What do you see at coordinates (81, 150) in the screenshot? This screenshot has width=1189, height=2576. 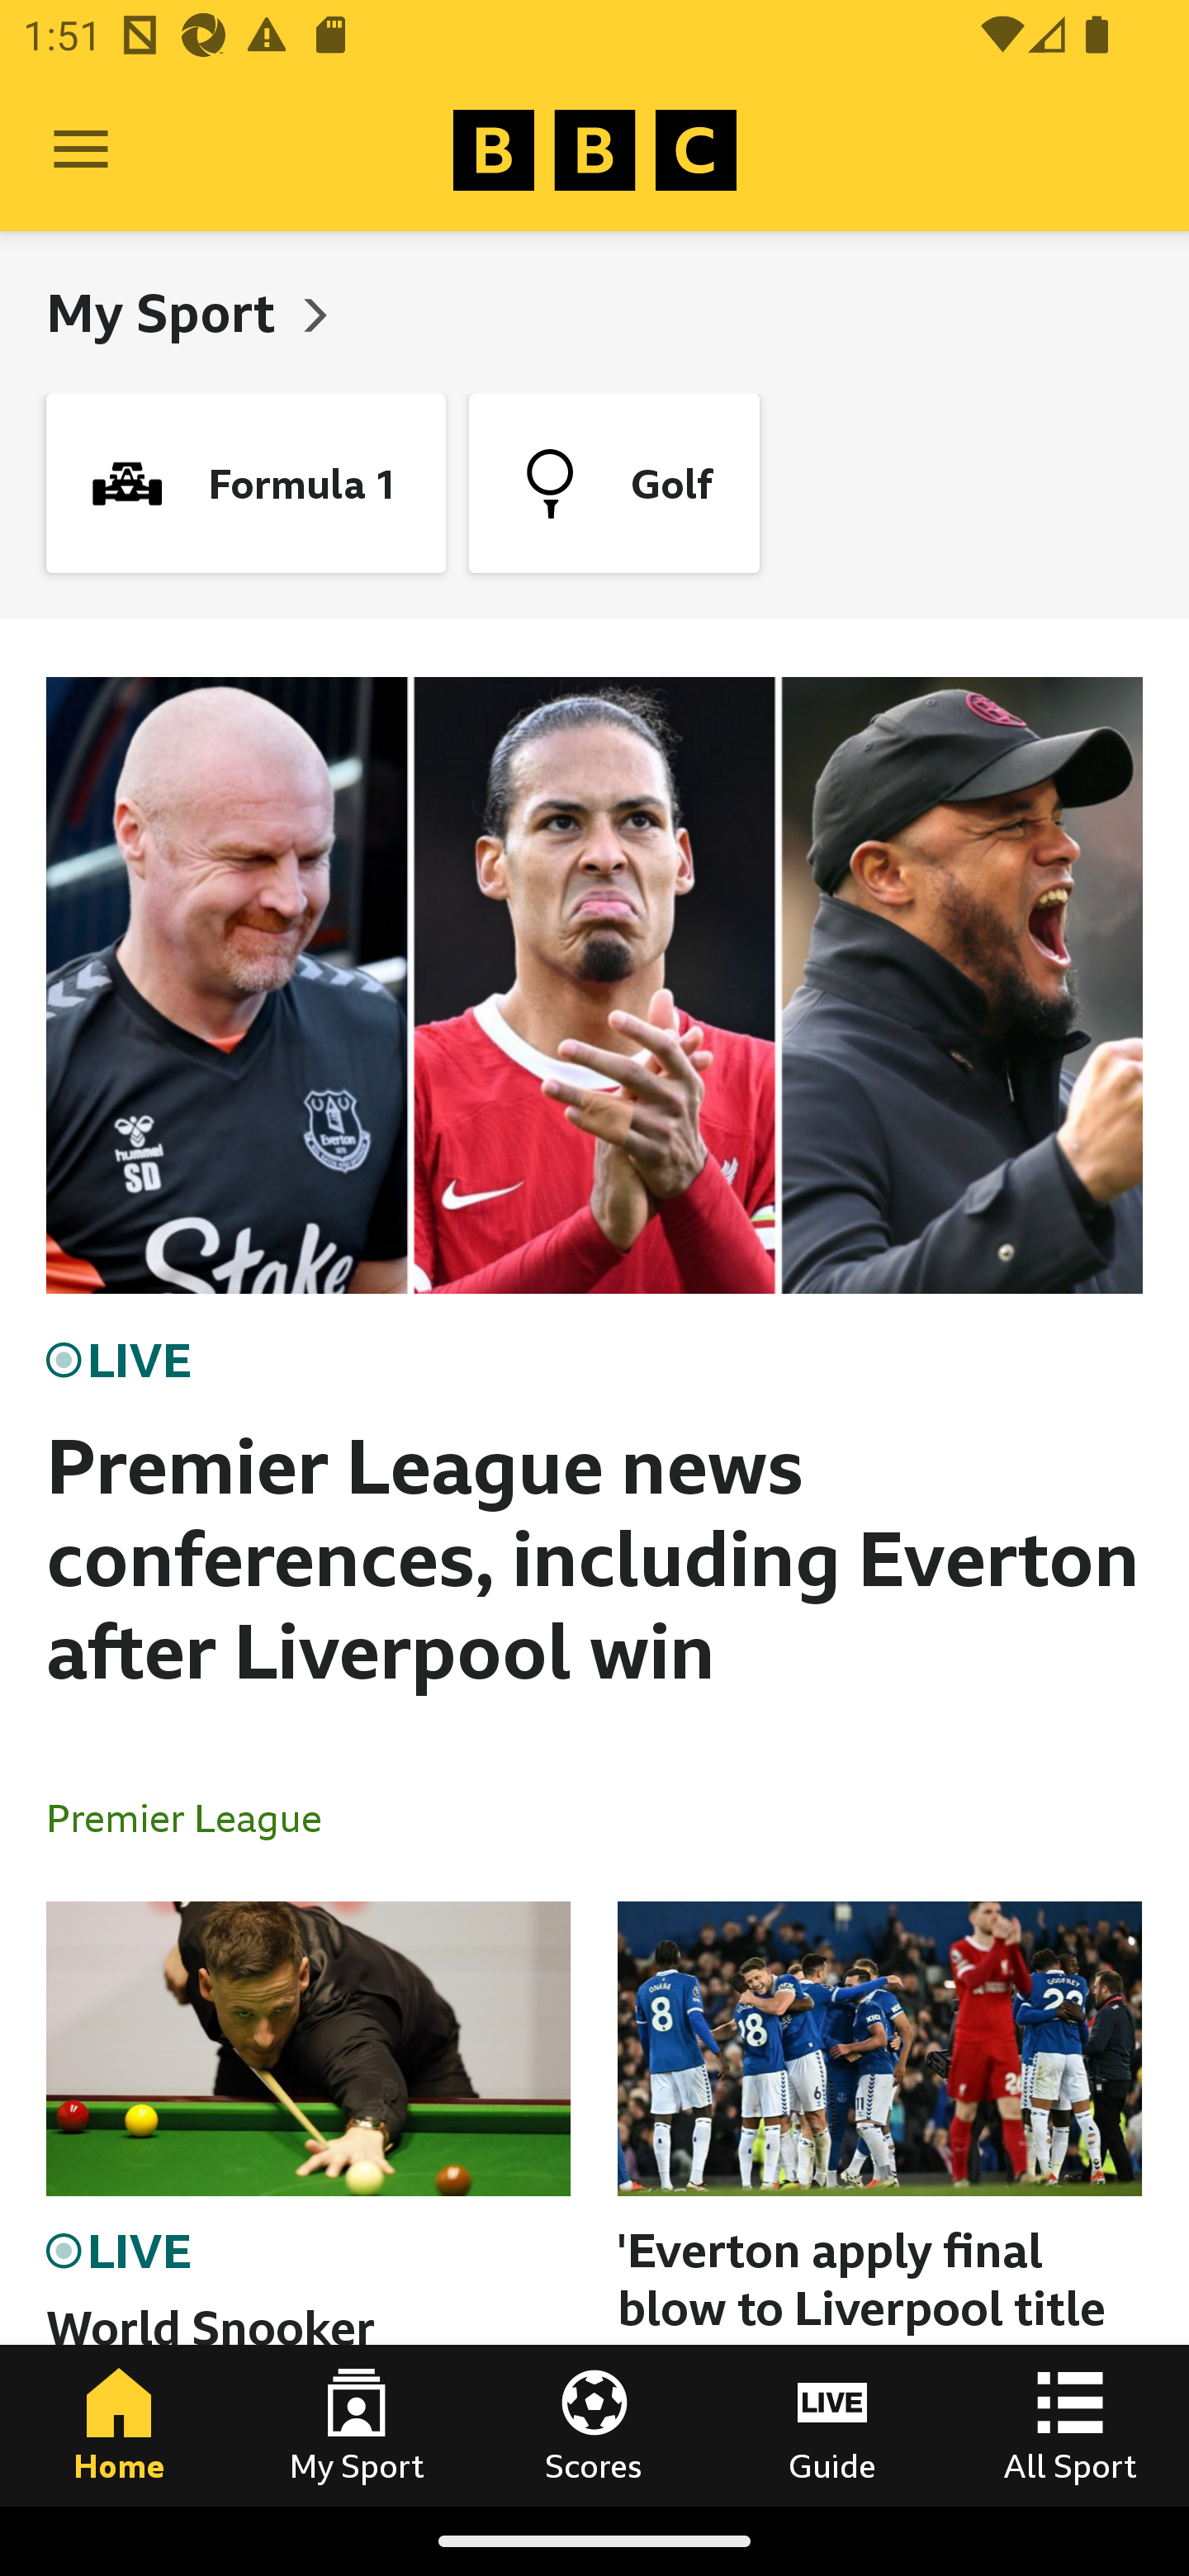 I see `Open Menu` at bounding box center [81, 150].